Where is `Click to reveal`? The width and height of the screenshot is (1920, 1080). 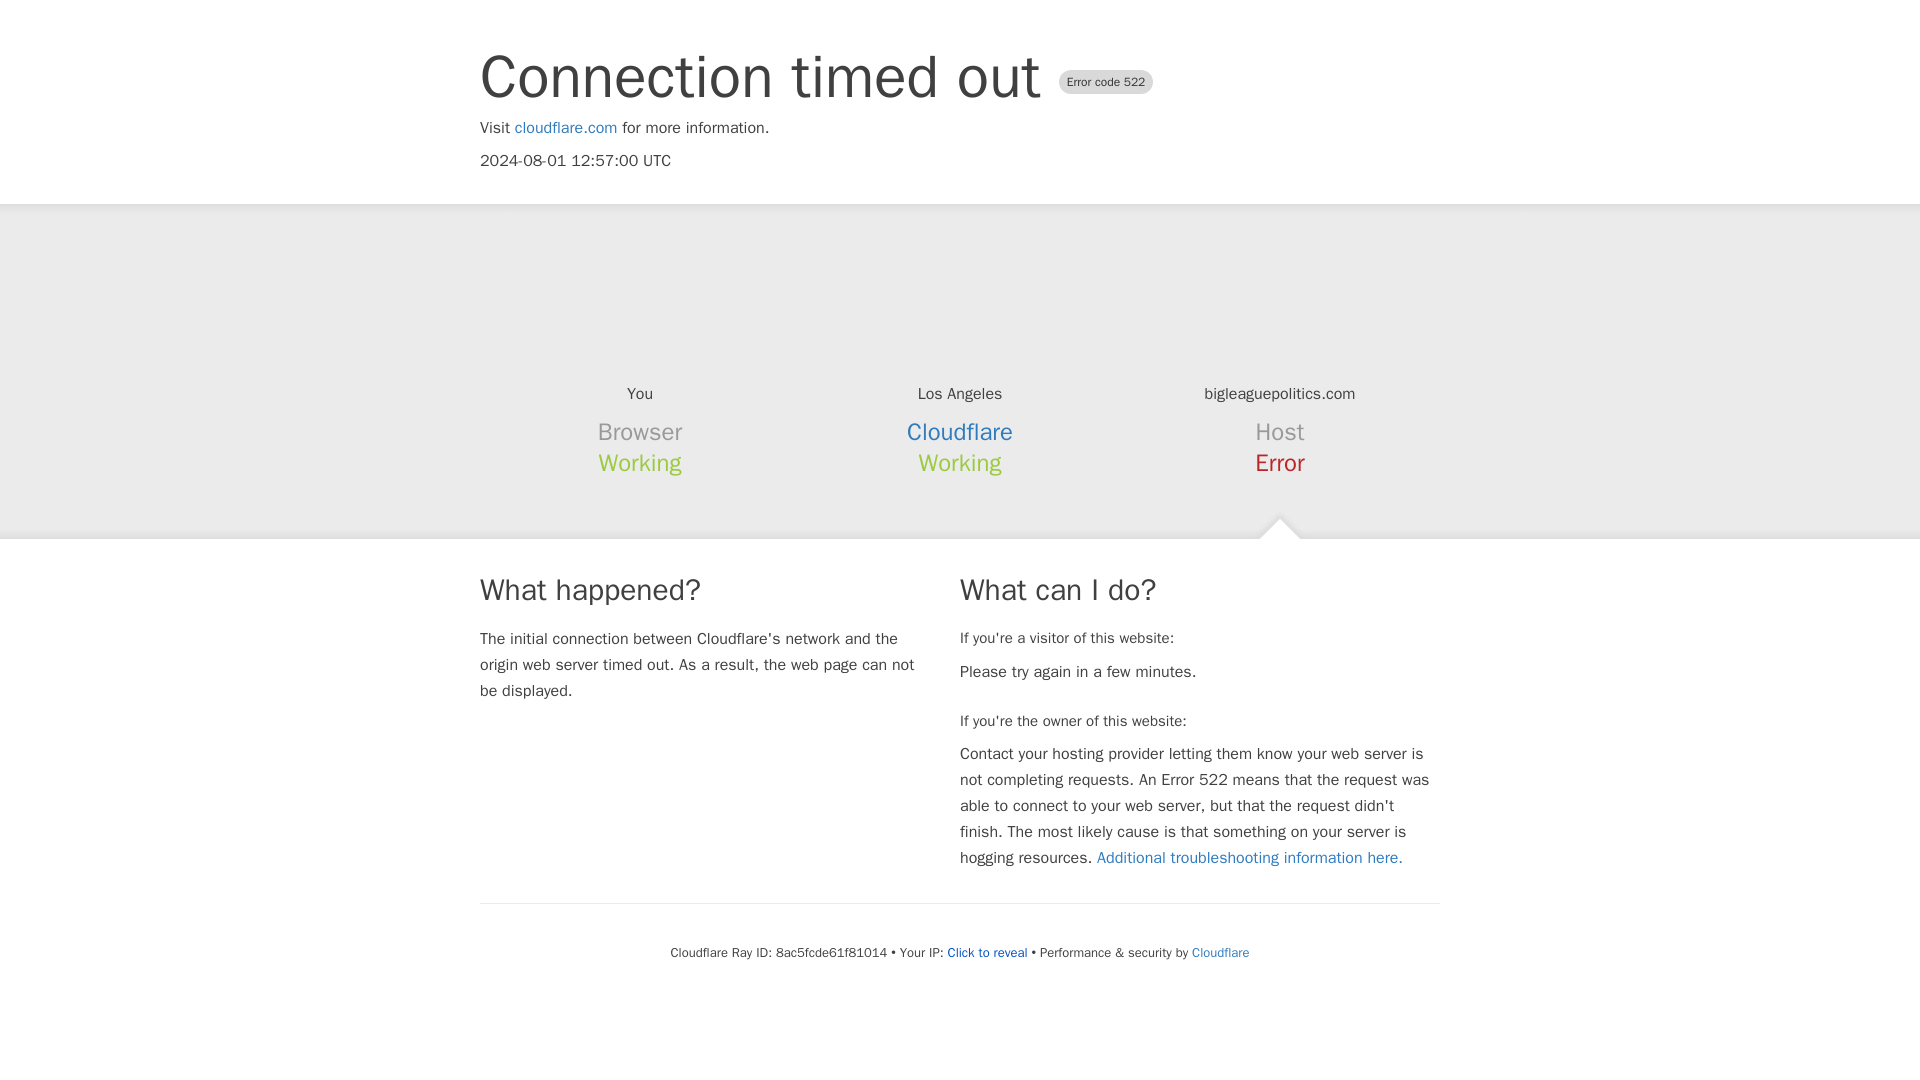 Click to reveal is located at coordinates (988, 952).